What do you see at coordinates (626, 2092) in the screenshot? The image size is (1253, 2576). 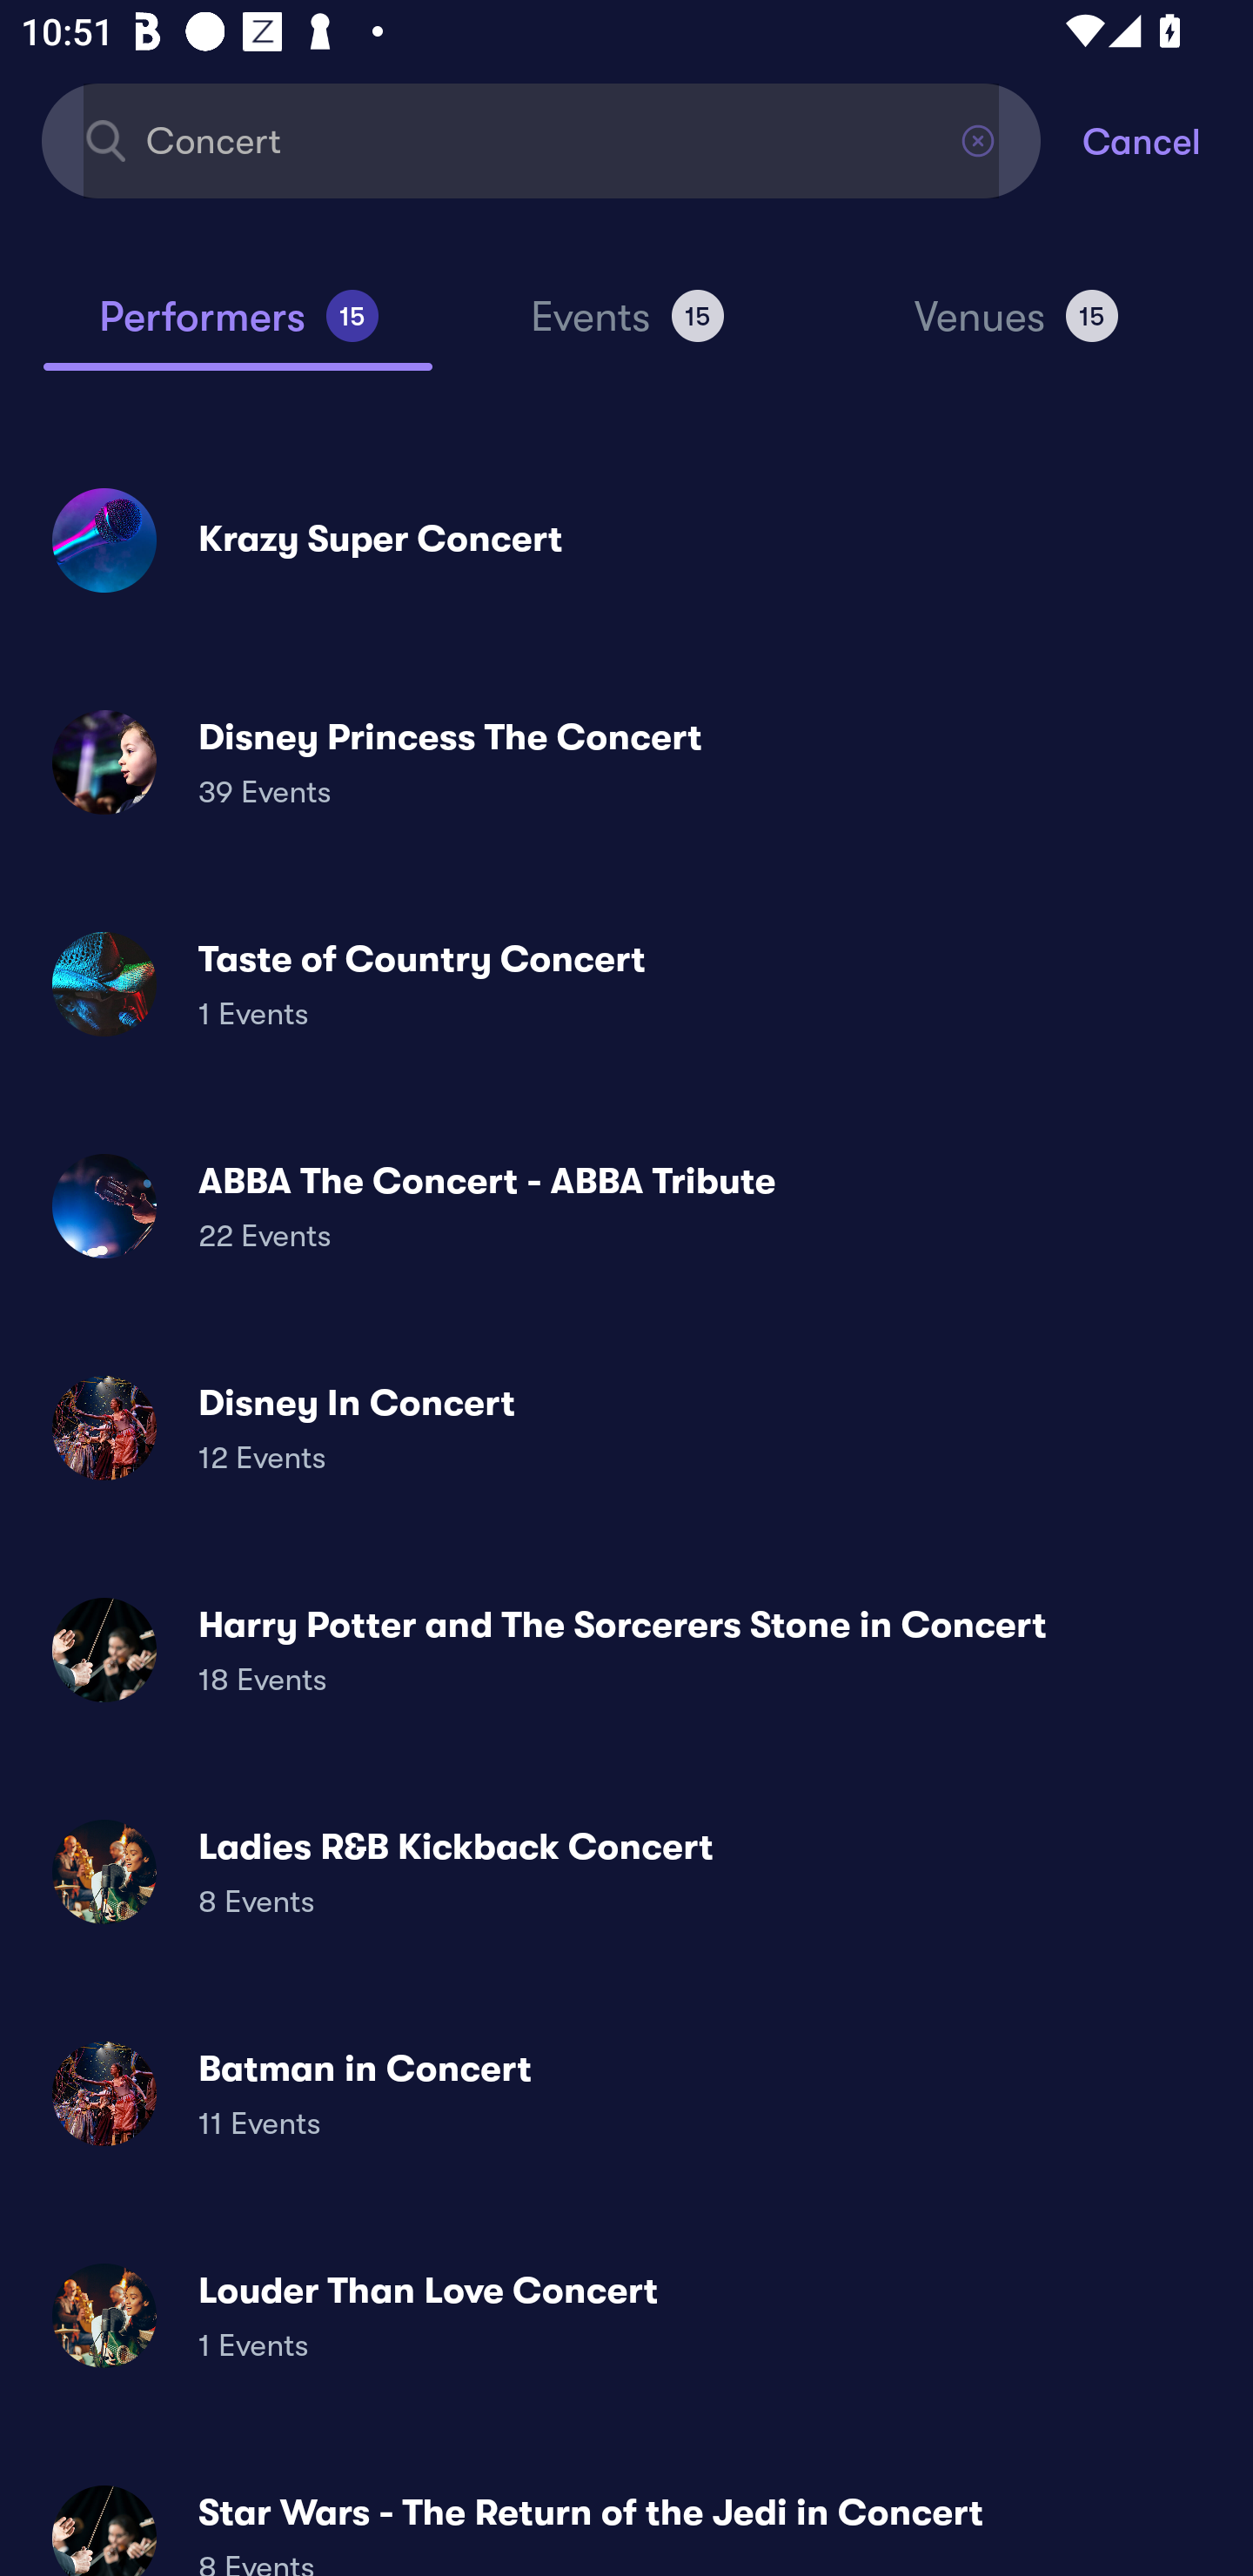 I see `Batman in Concert 11 Events` at bounding box center [626, 2092].